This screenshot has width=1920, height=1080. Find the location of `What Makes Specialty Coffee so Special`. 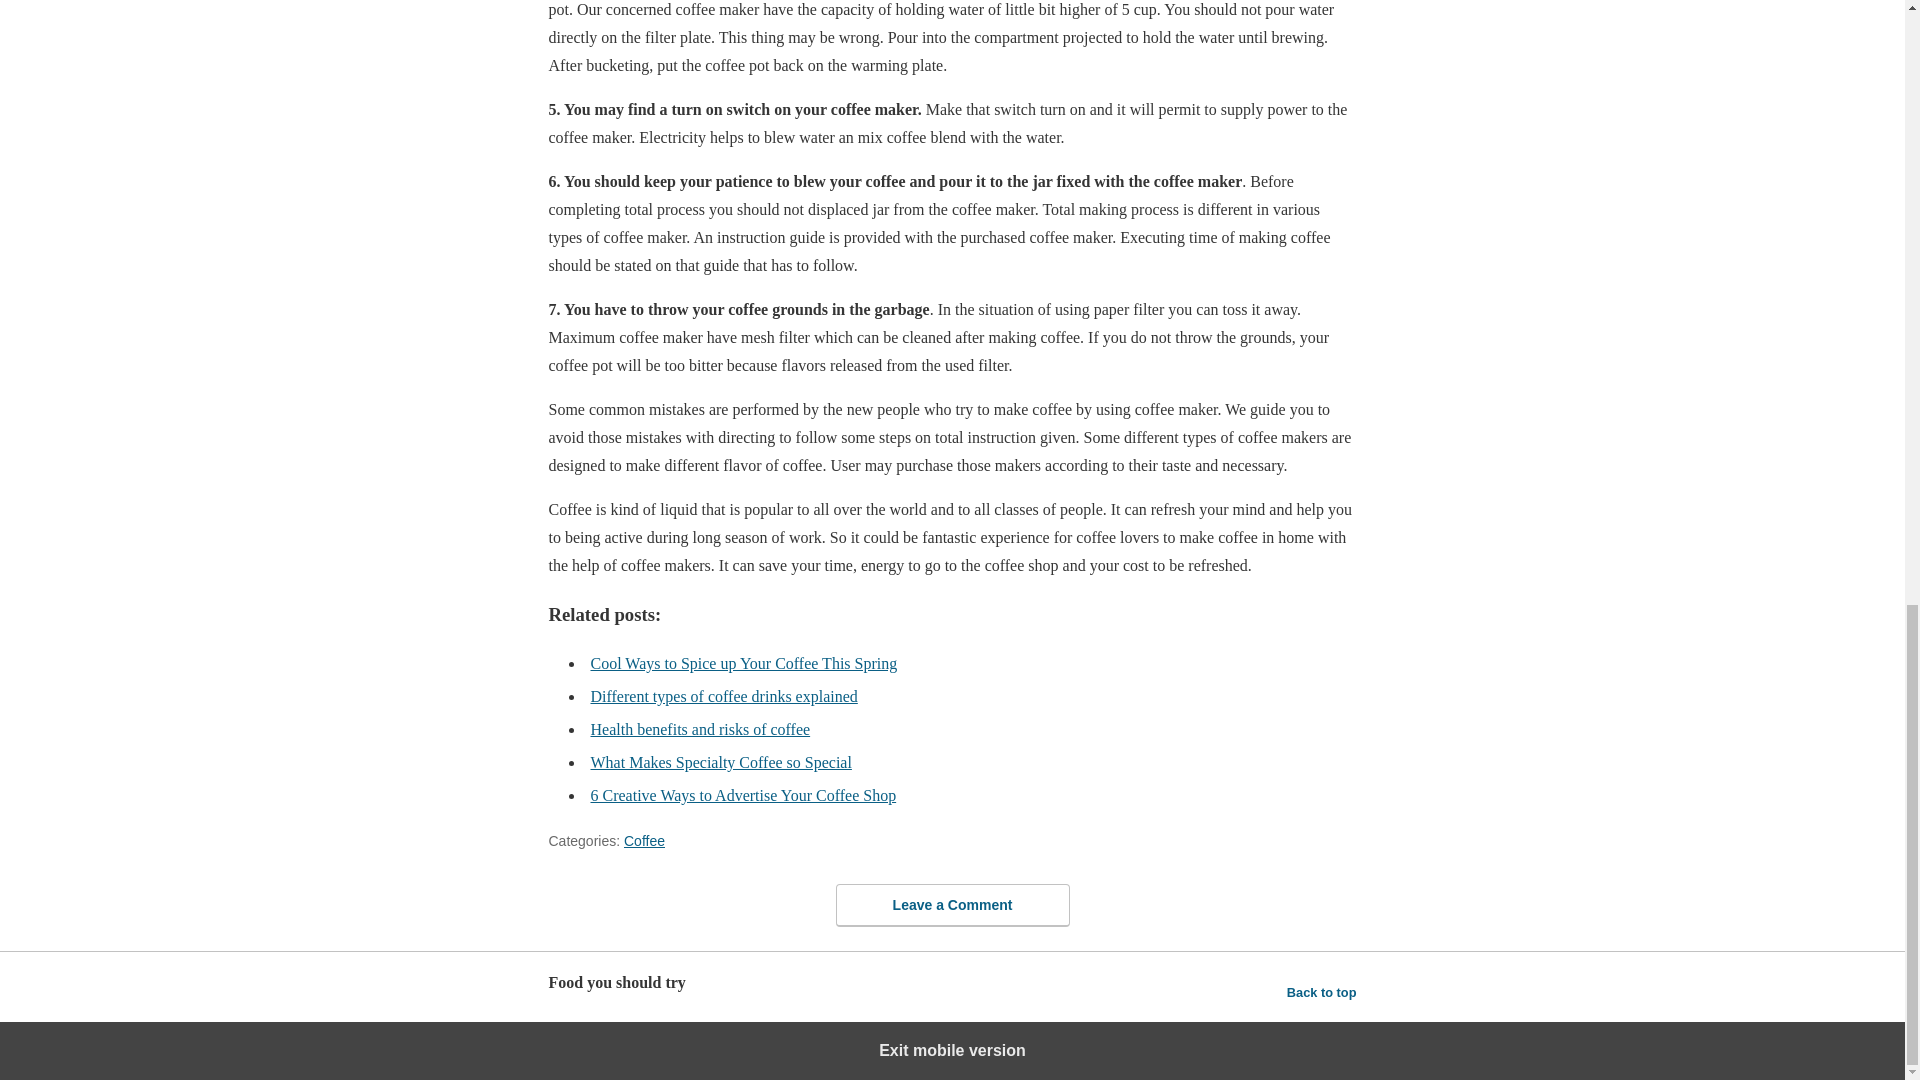

What Makes Specialty Coffee so Special is located at coordinates (720, 762).